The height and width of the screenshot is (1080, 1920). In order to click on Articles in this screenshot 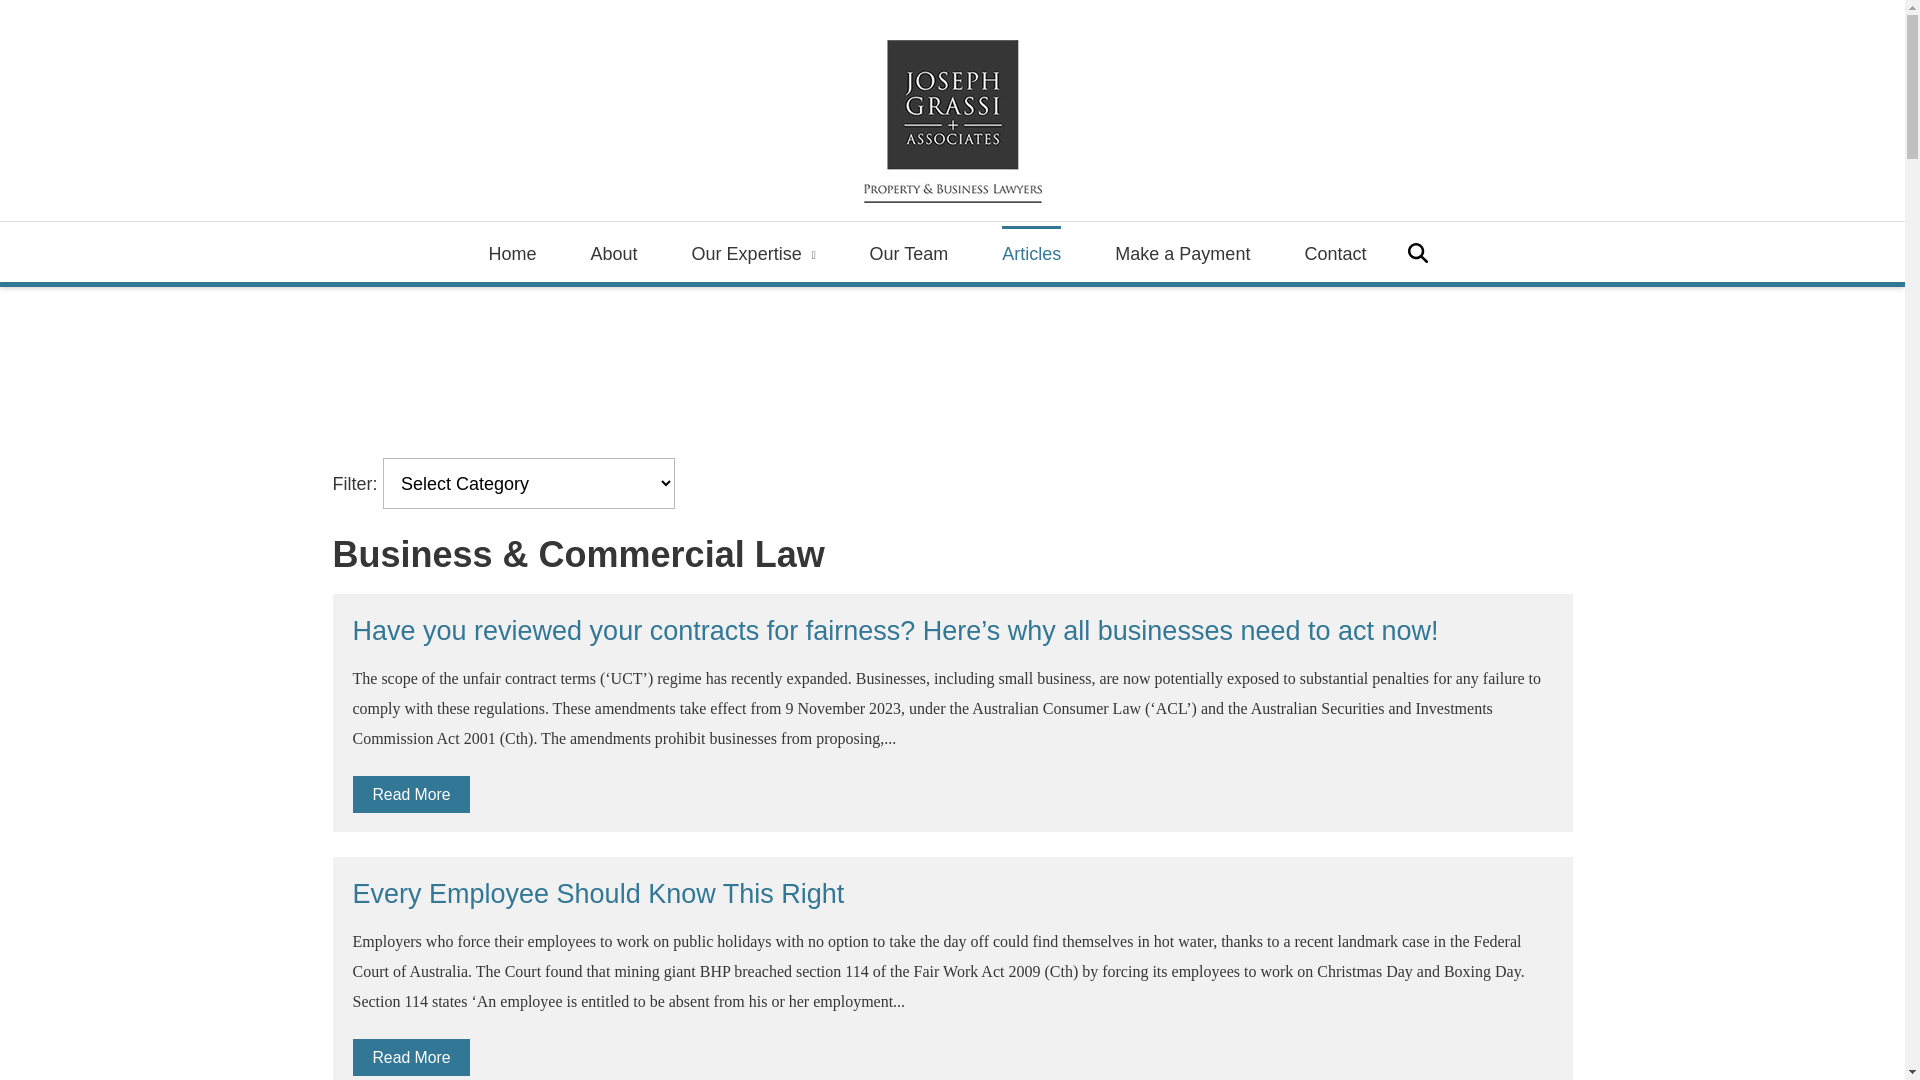, I will do `click(1032, 253)`.